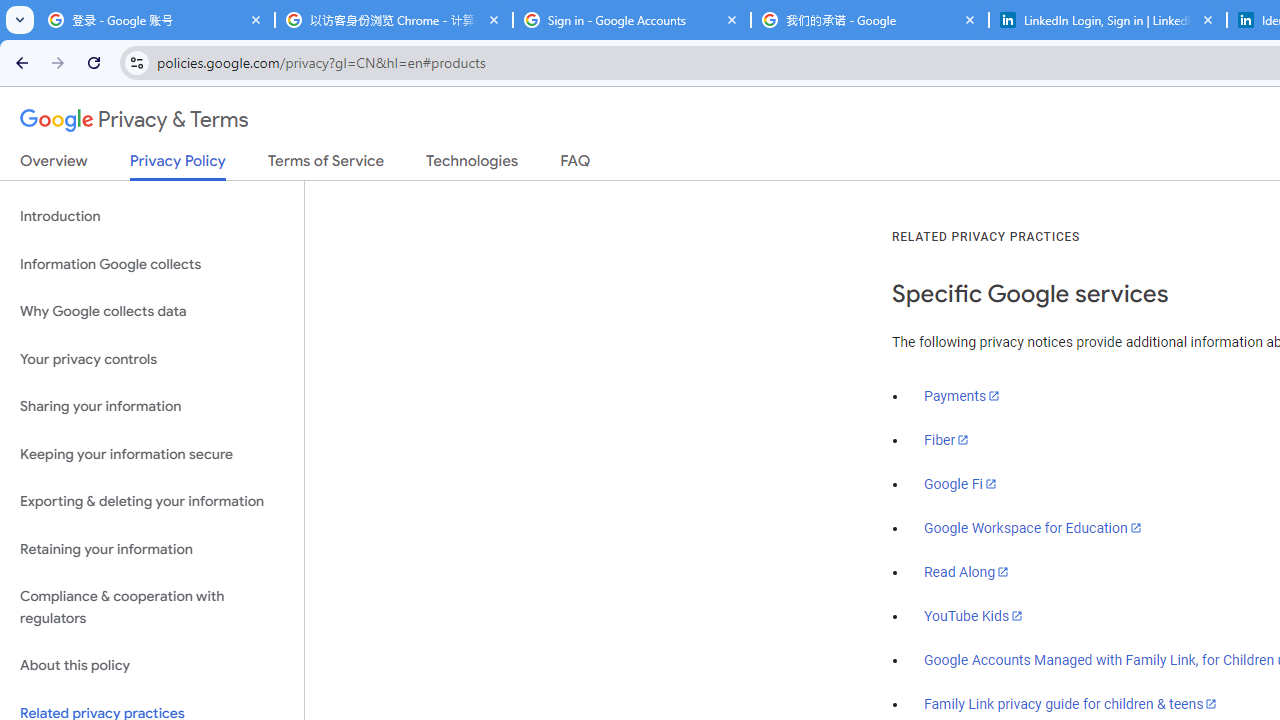 This screenshot has width=1280, height=720. Describe the element at coordinates (632, 20) in the screenshot. I see `Sign in - Google Accounts` at that location.